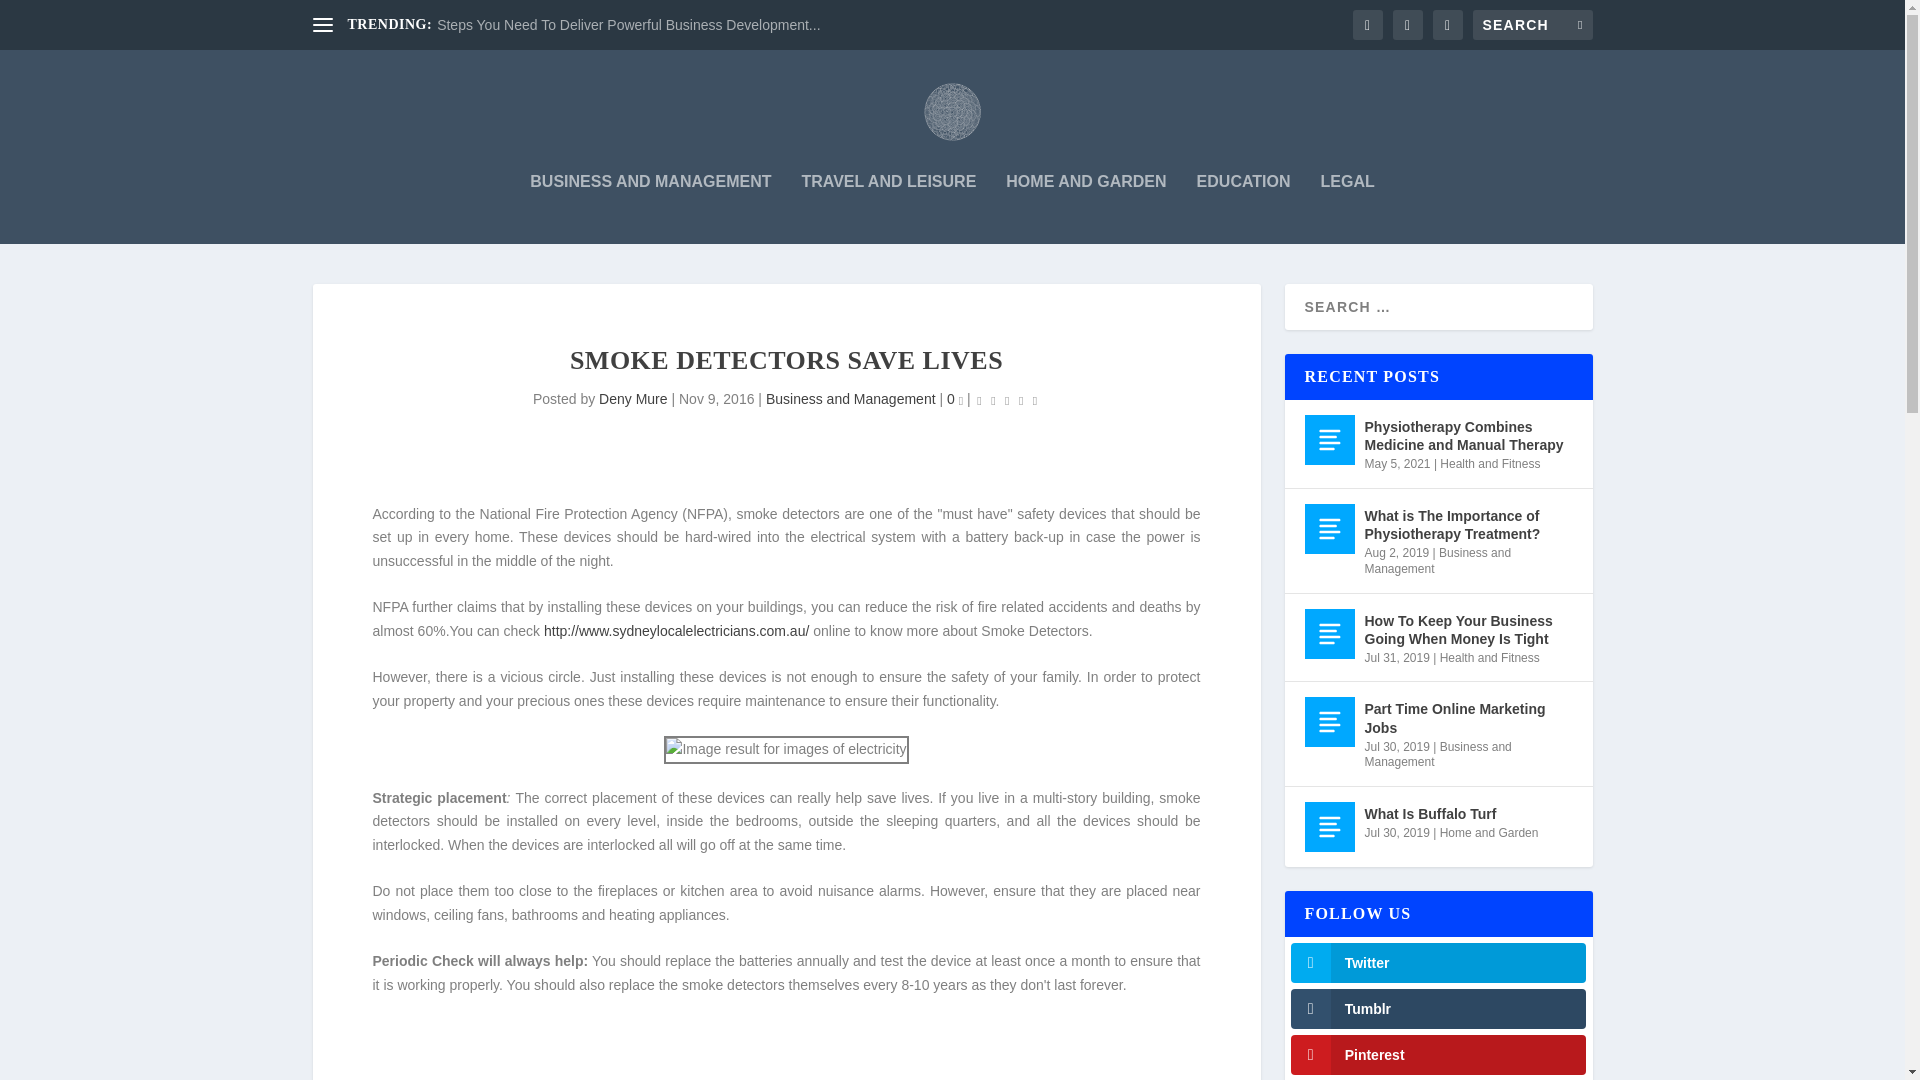  I want to click on Posts by Deny Mure, so click(632, 398).